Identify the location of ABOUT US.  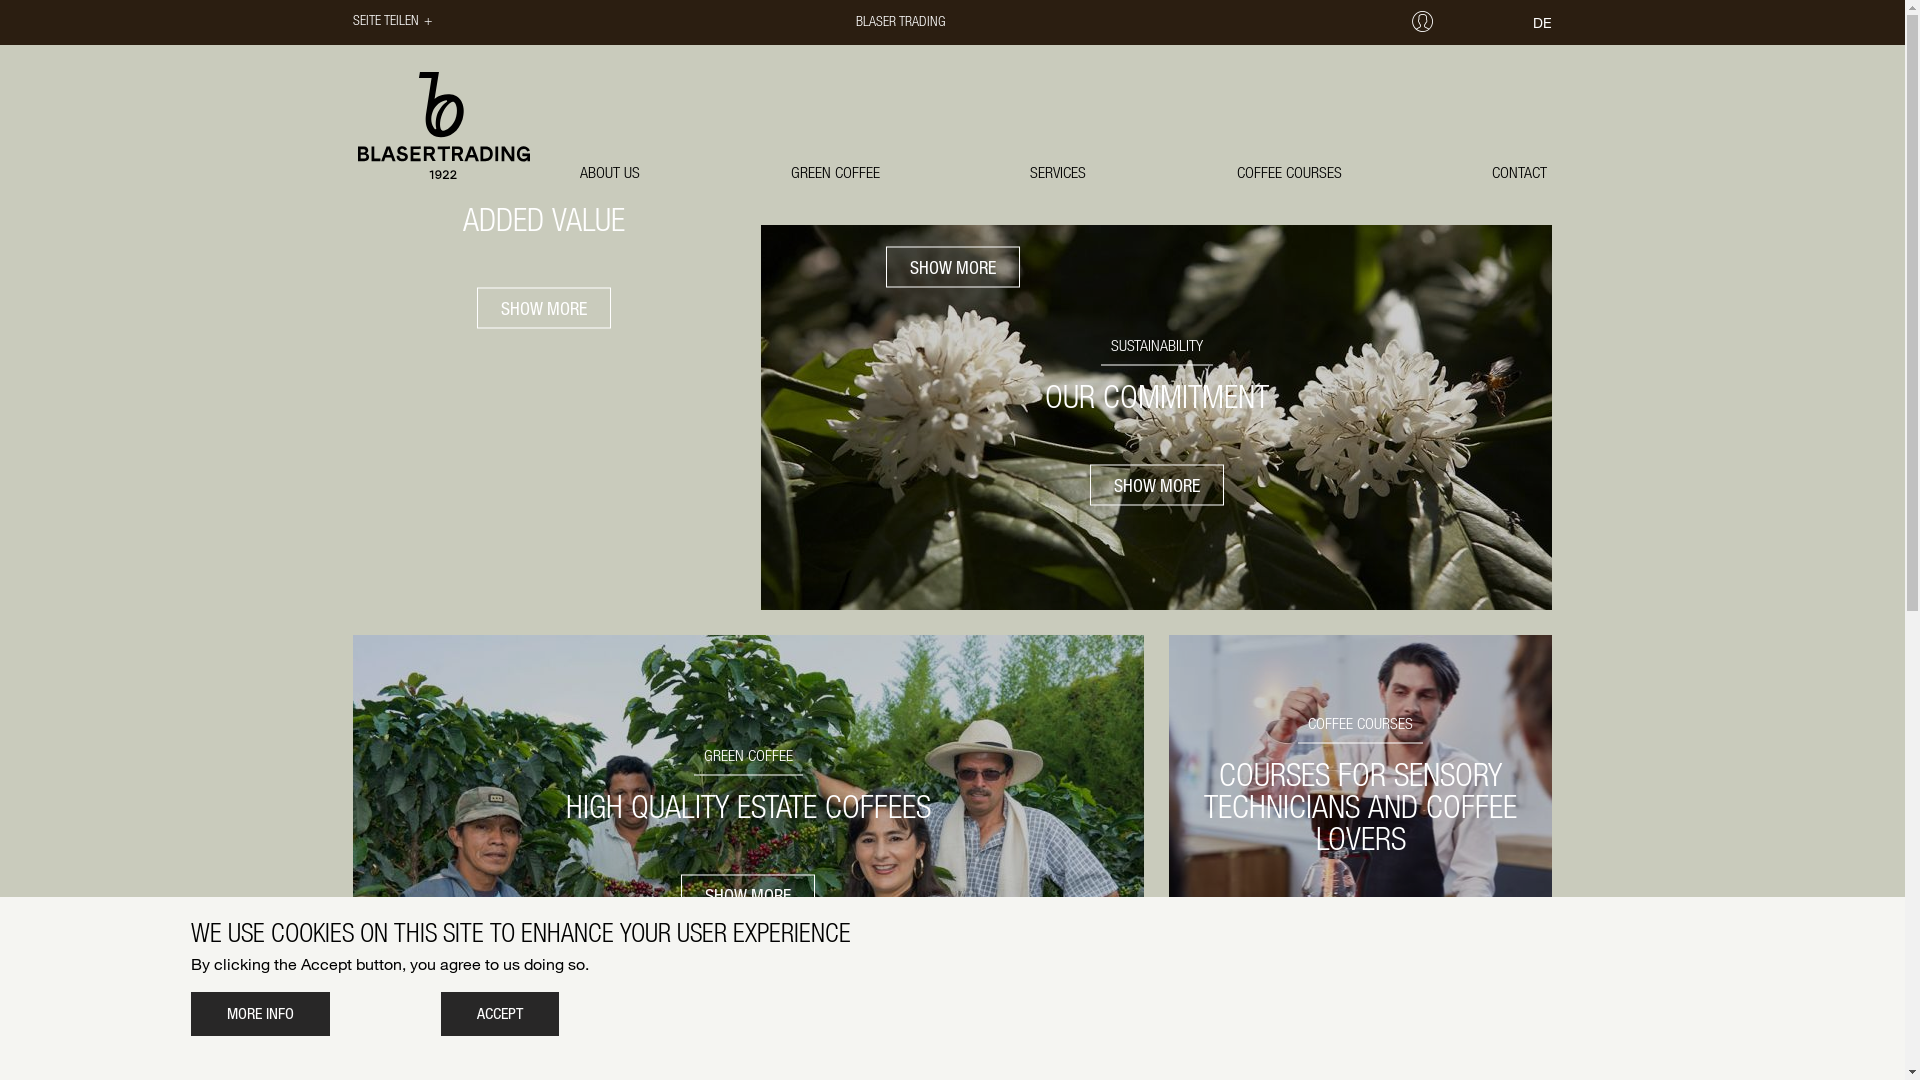
(610, 172).